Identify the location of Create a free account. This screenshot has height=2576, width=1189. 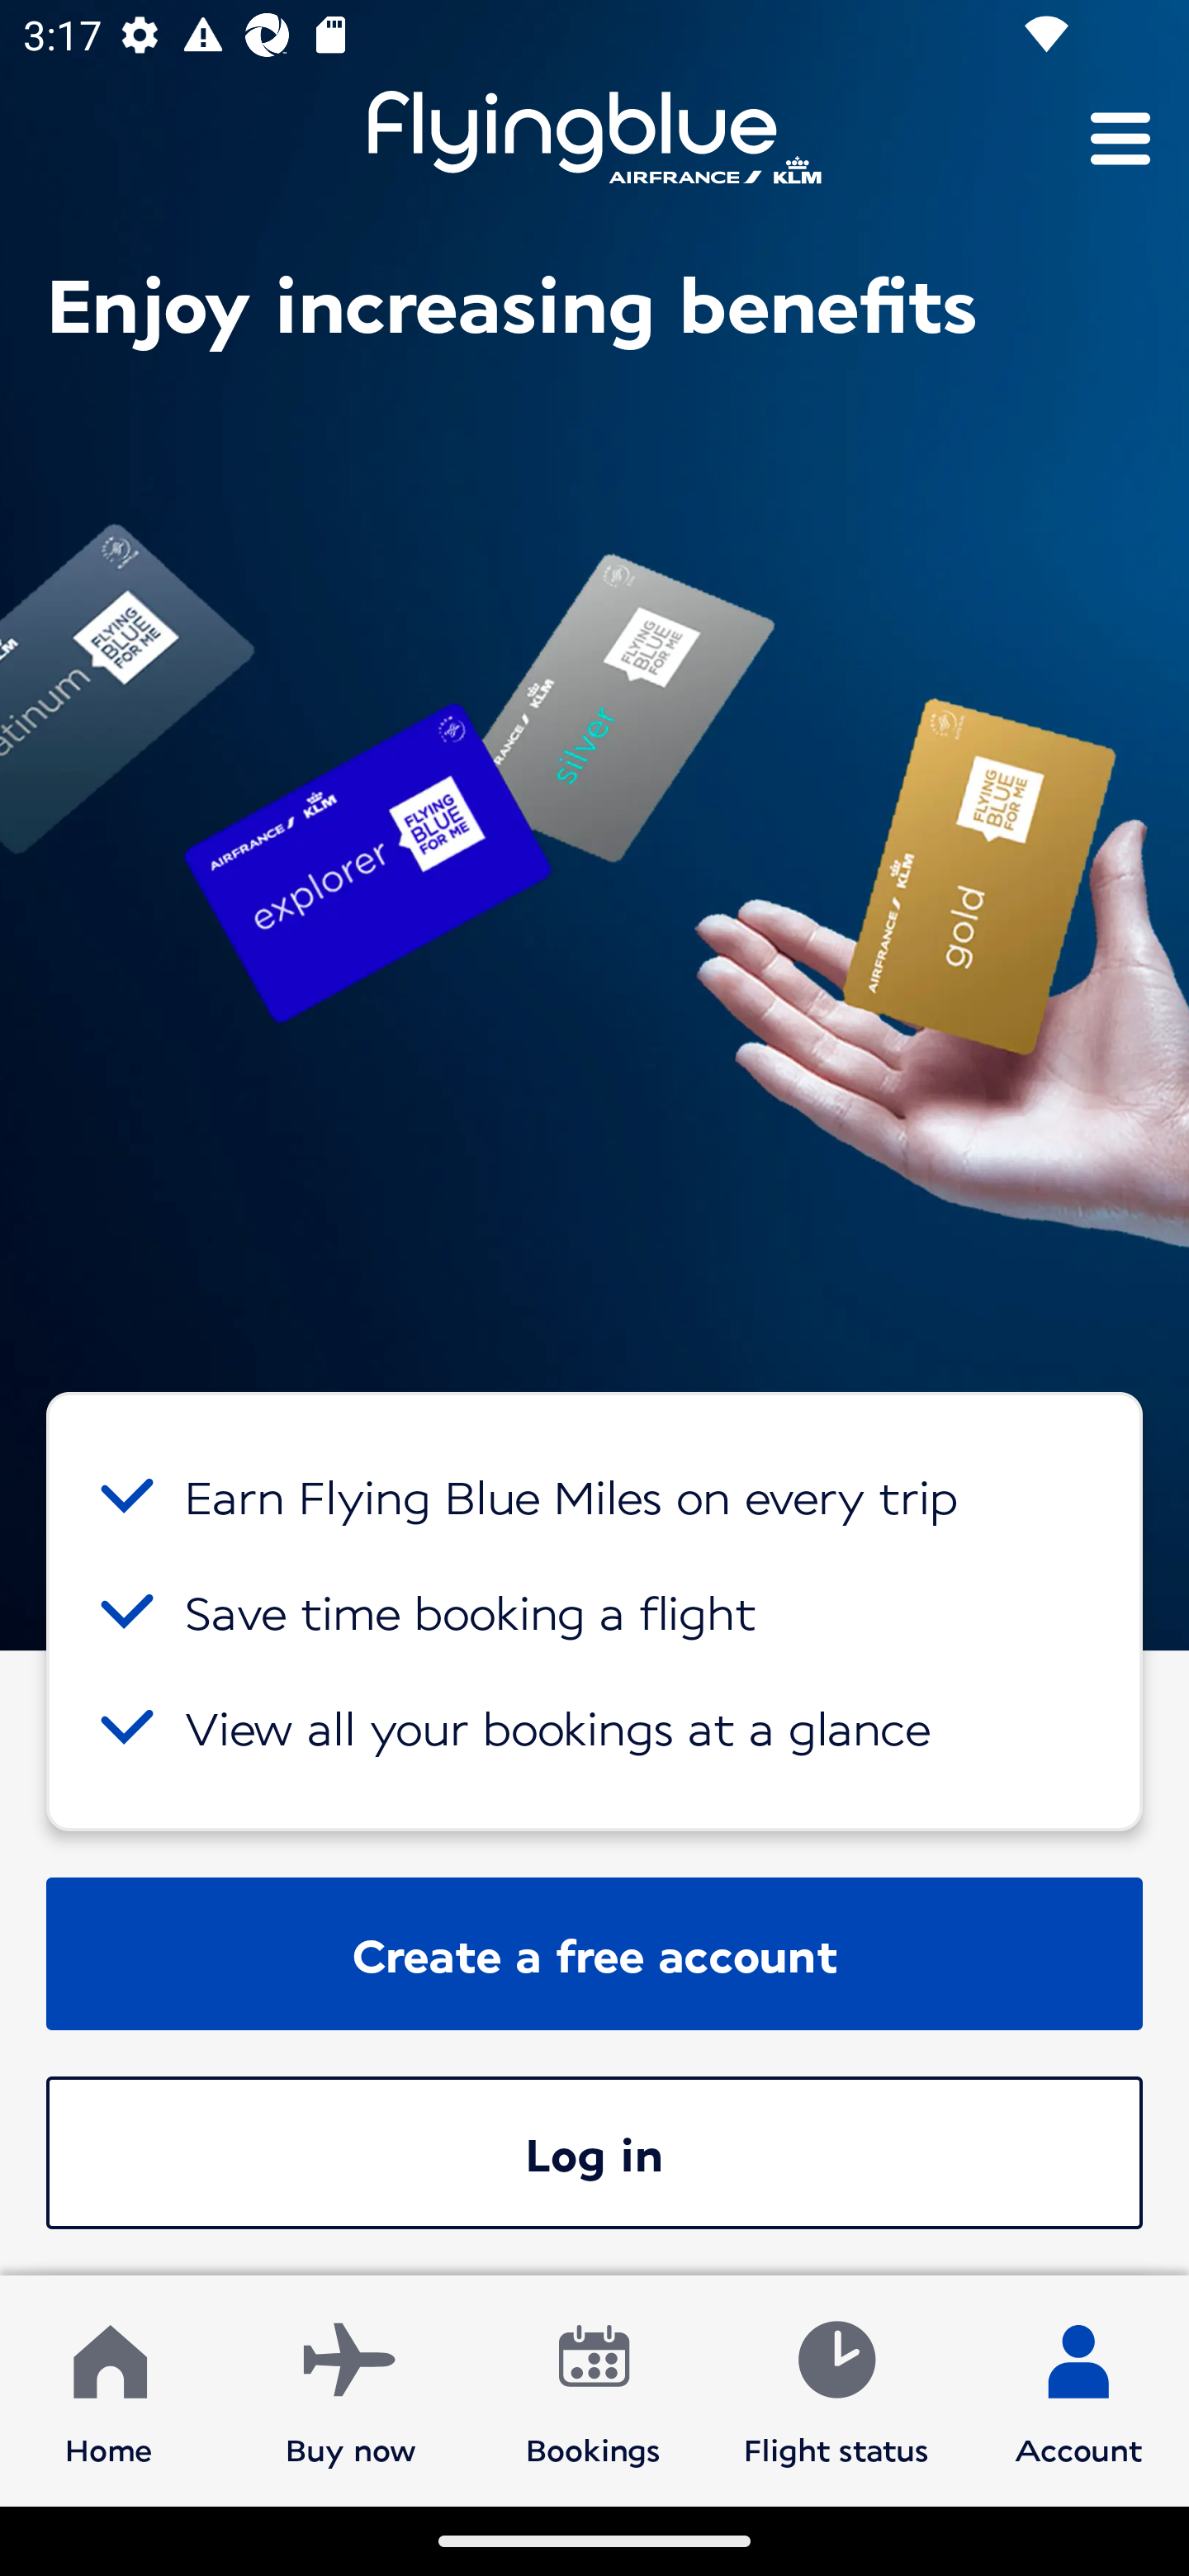
(594, 1953).